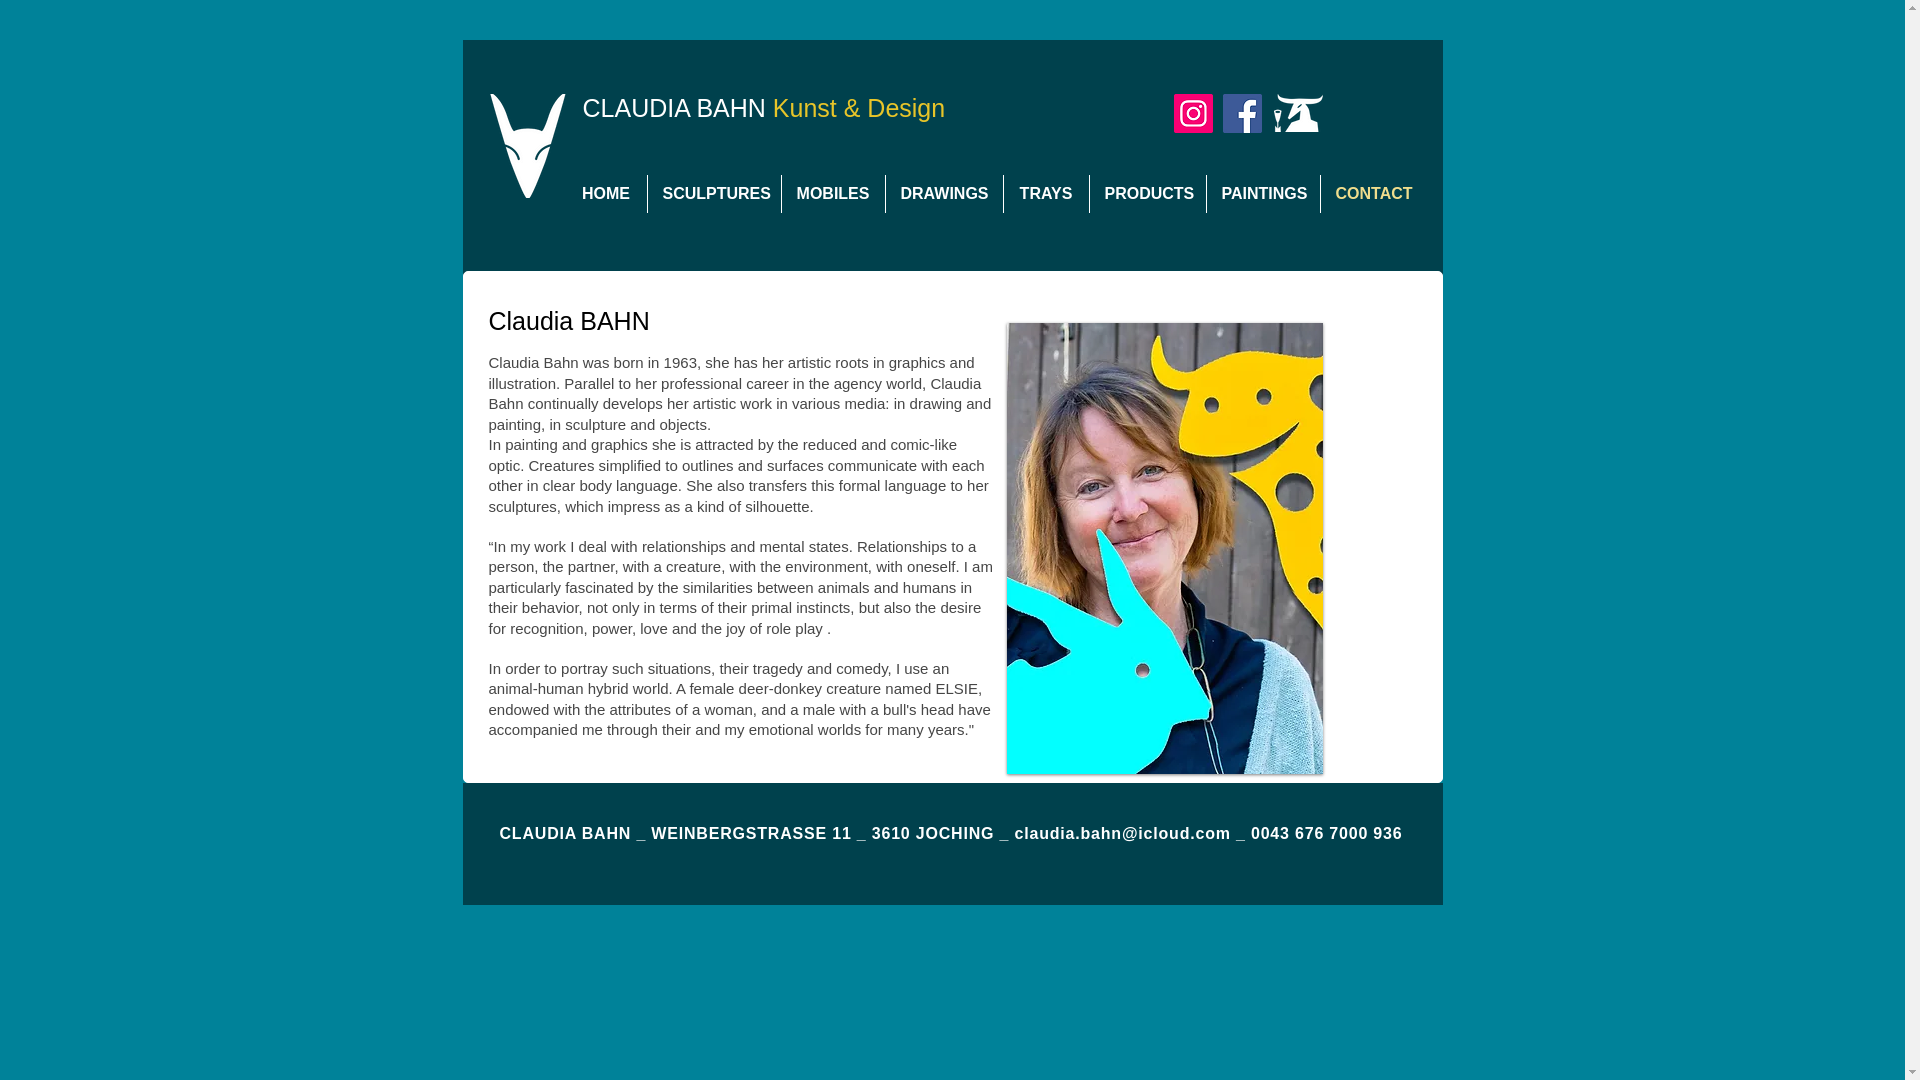 The image size is (1920, 1080). What do you see at coordinates (606, 193) in the screenshot?
I see `HOME` at bounding box center [606, 193].